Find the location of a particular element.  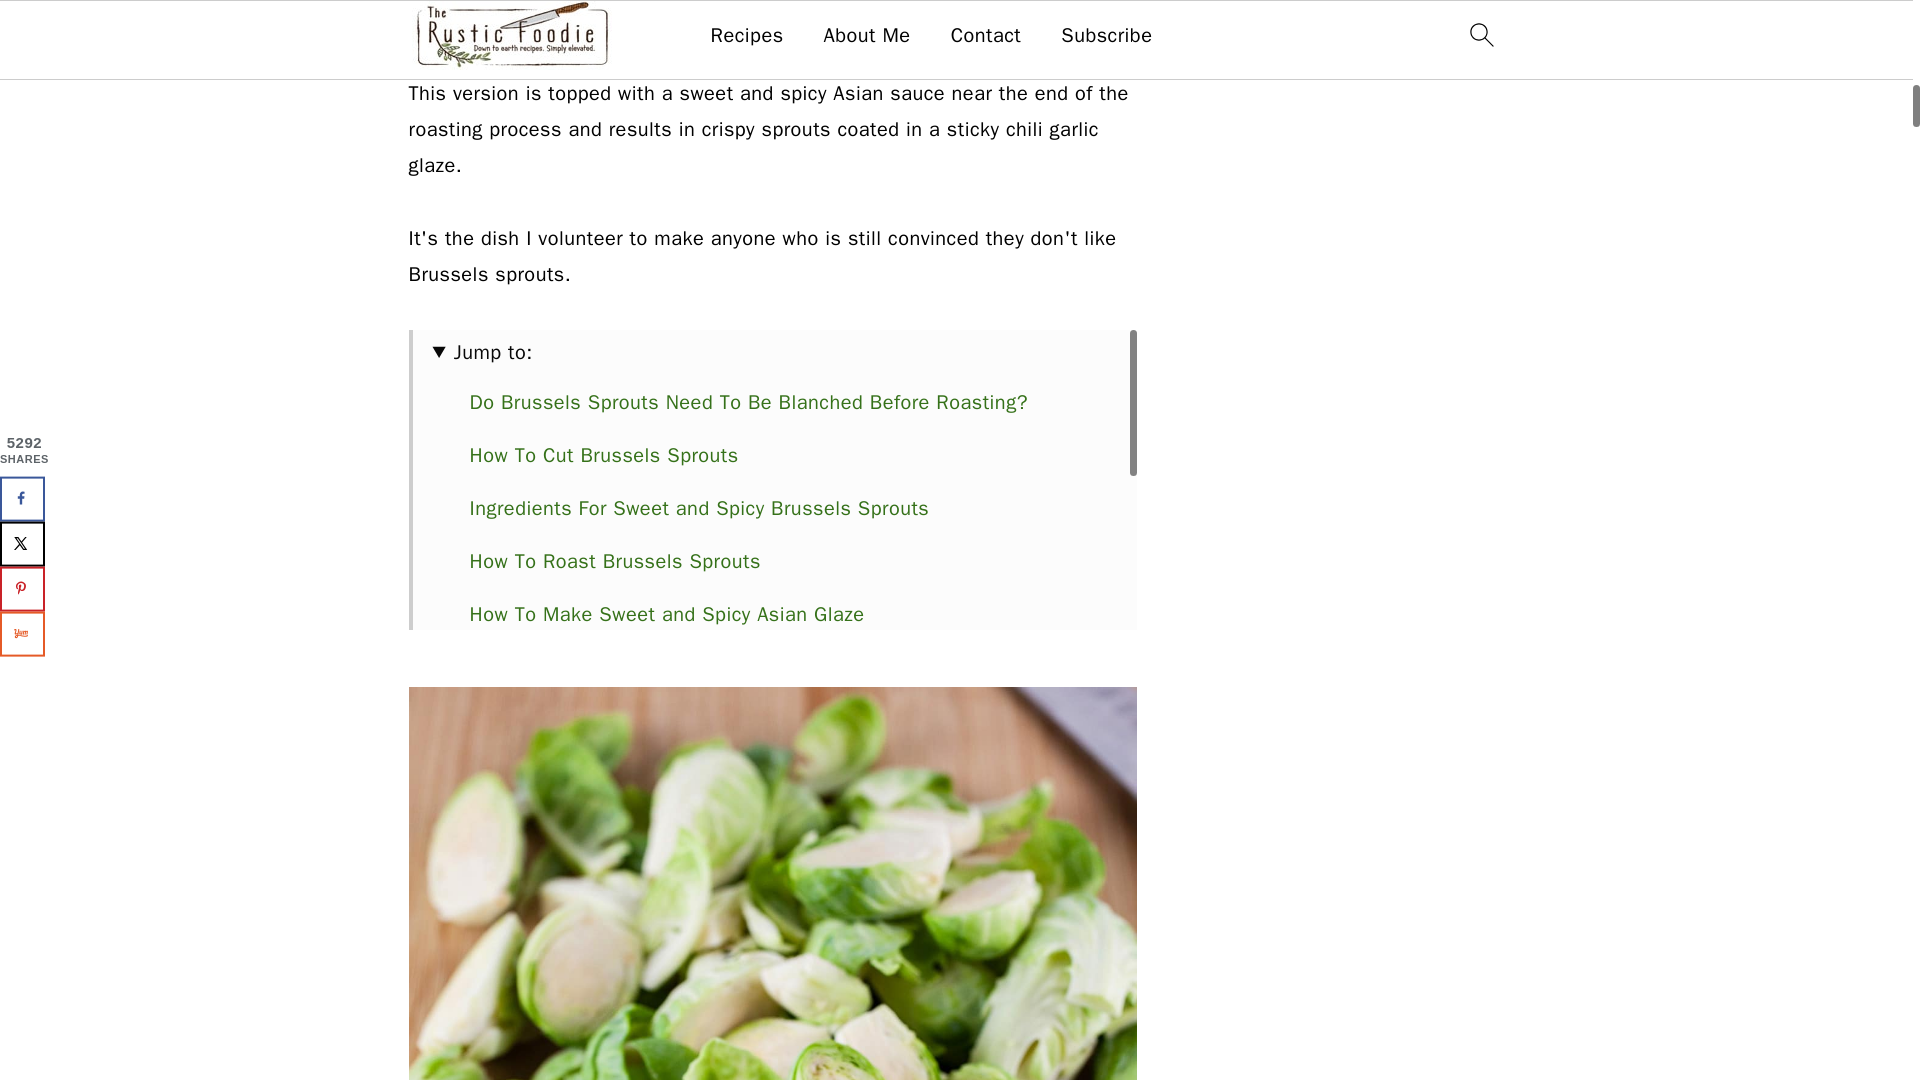

Ingredients For Sweet and Spicy Brussels Sprouts is located at coordinates (700, 508).